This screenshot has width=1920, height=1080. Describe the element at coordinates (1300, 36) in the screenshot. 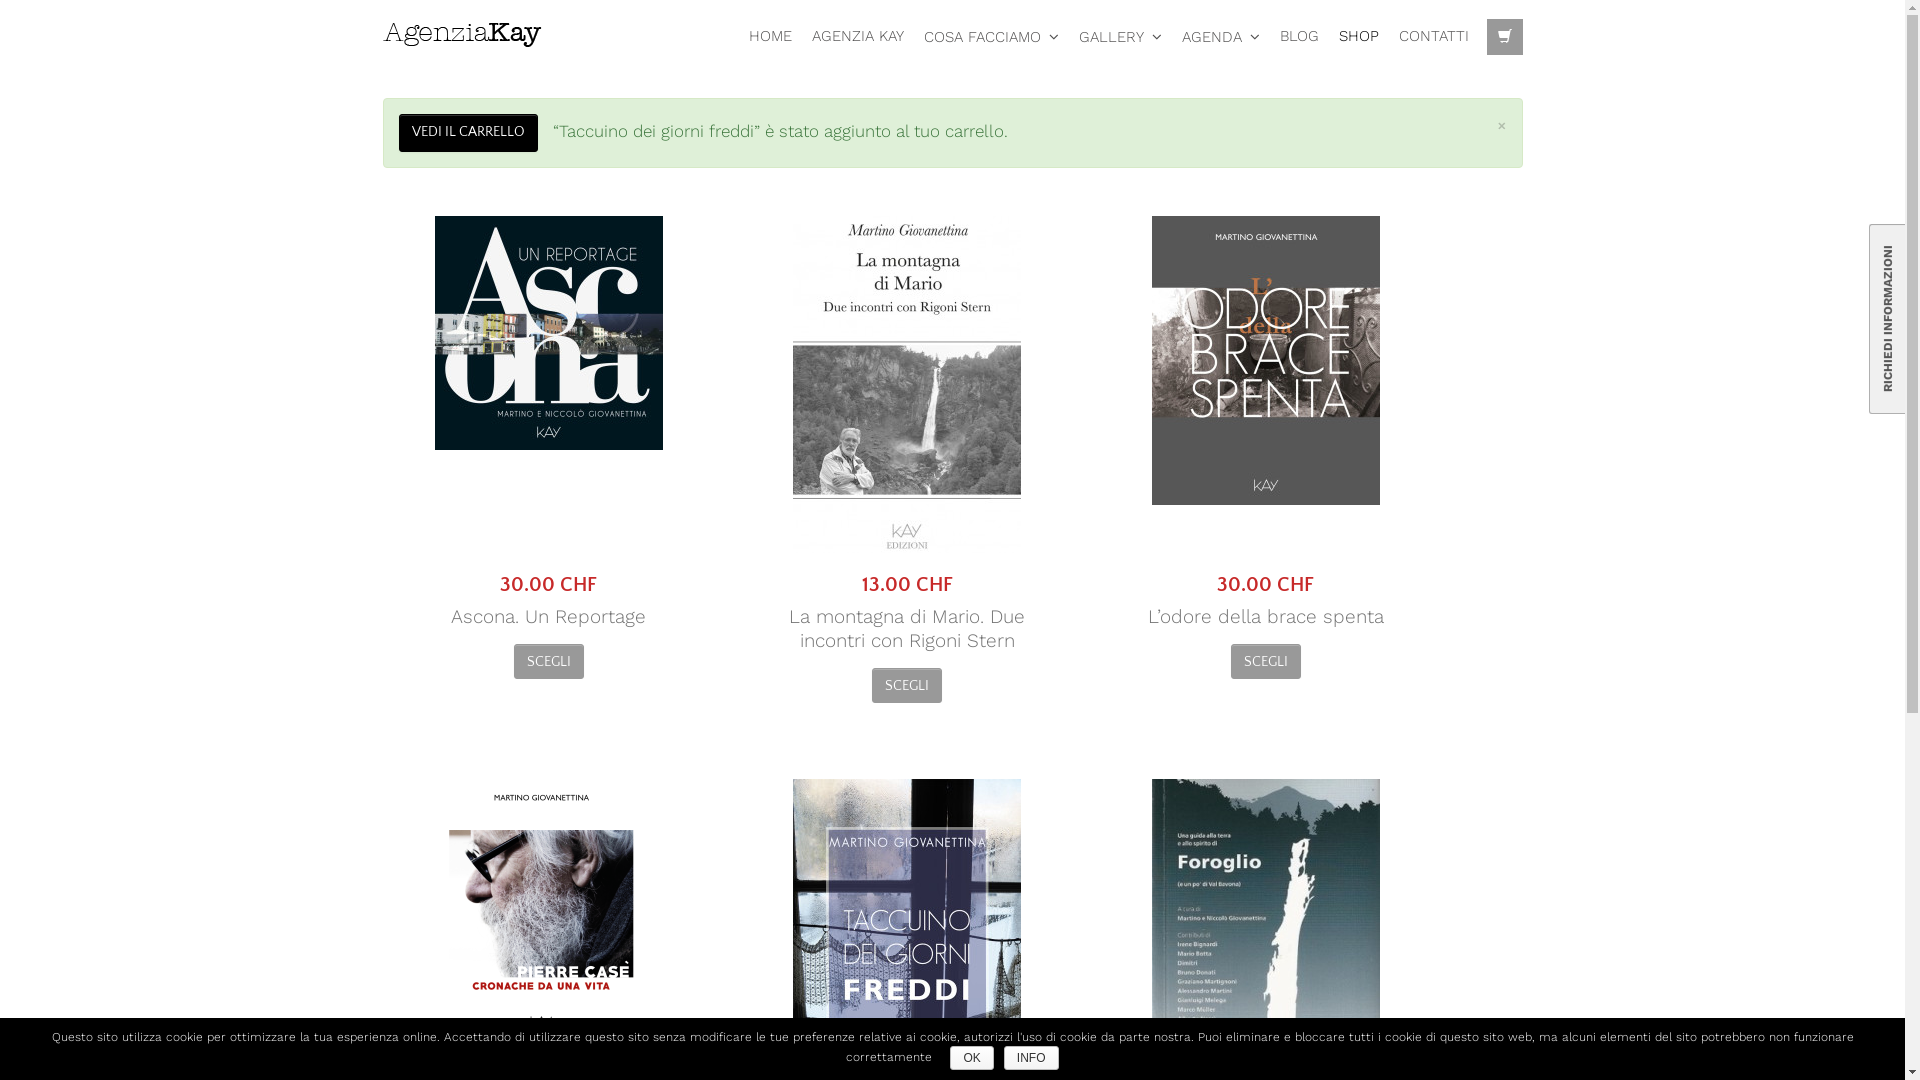

I see `BLOG` at that location.